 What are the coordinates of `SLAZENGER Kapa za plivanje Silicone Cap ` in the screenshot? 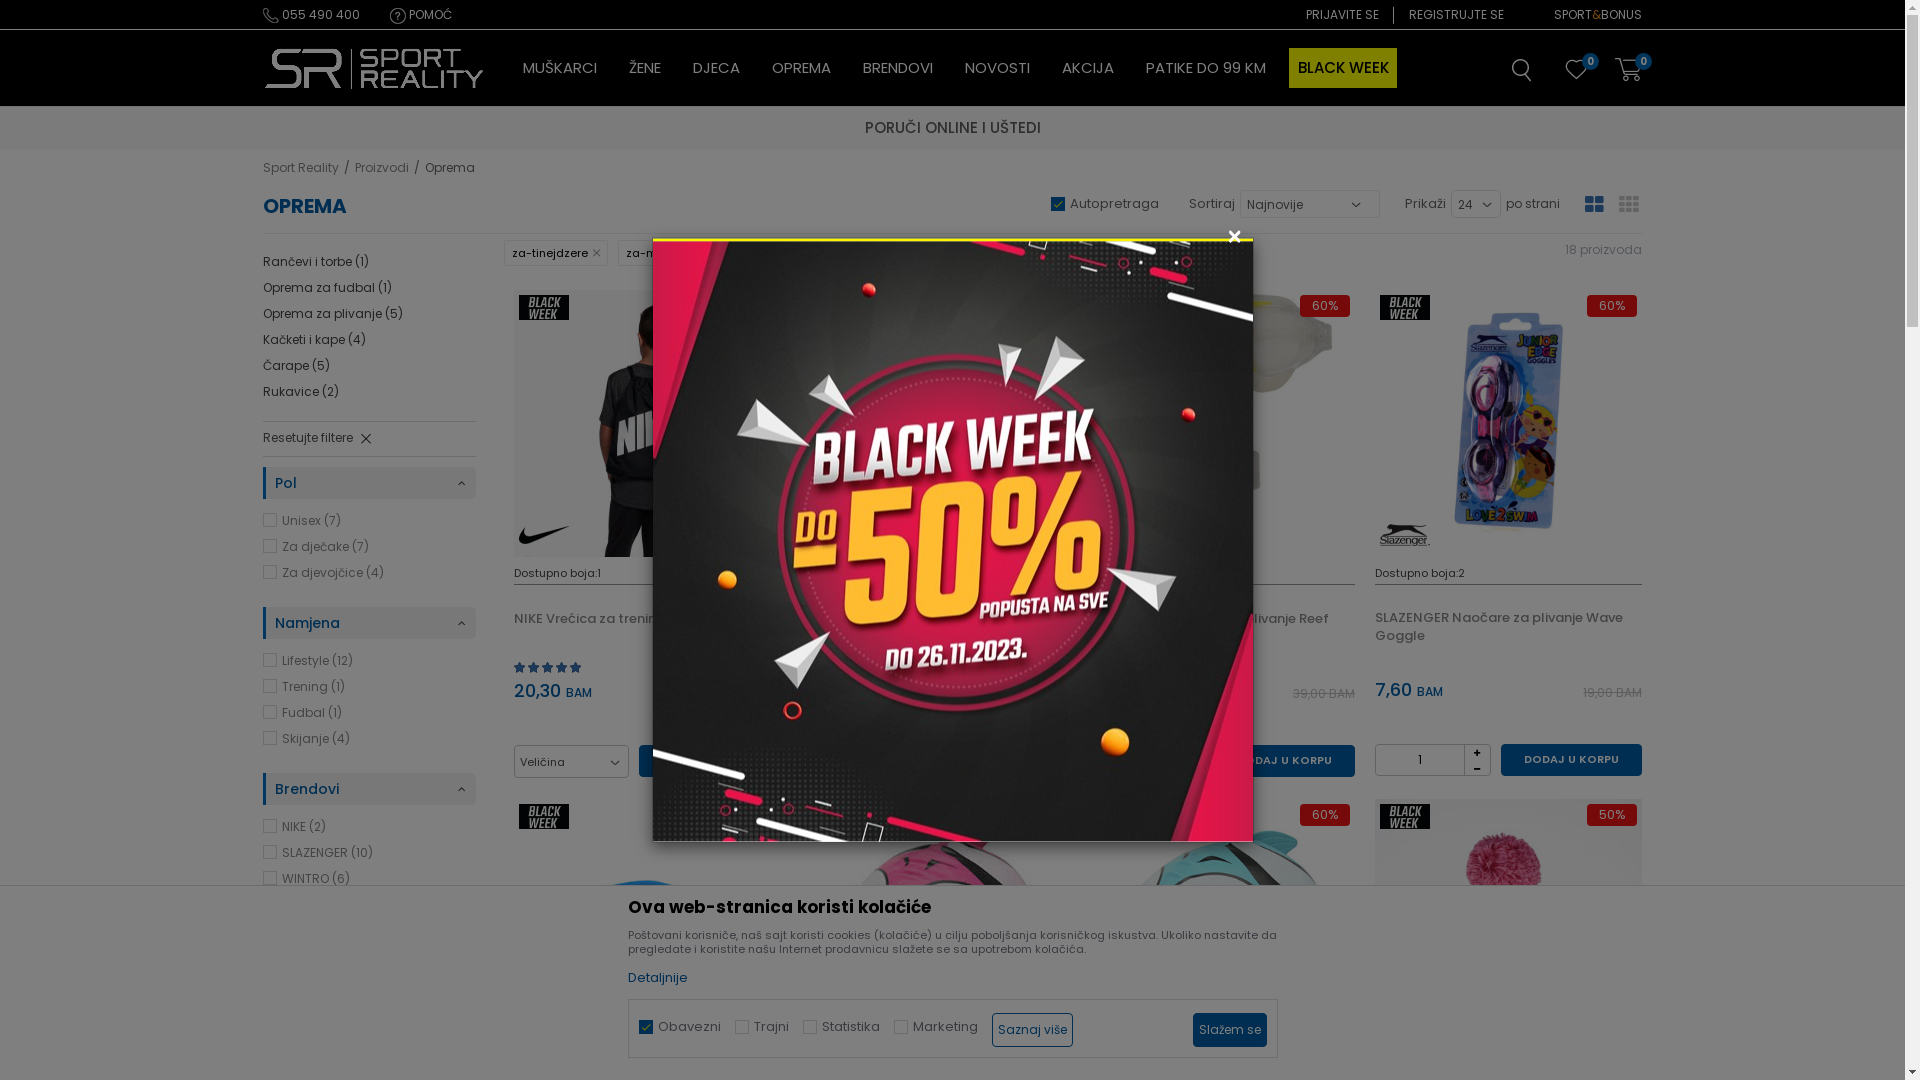 It's located at (1222, 932).